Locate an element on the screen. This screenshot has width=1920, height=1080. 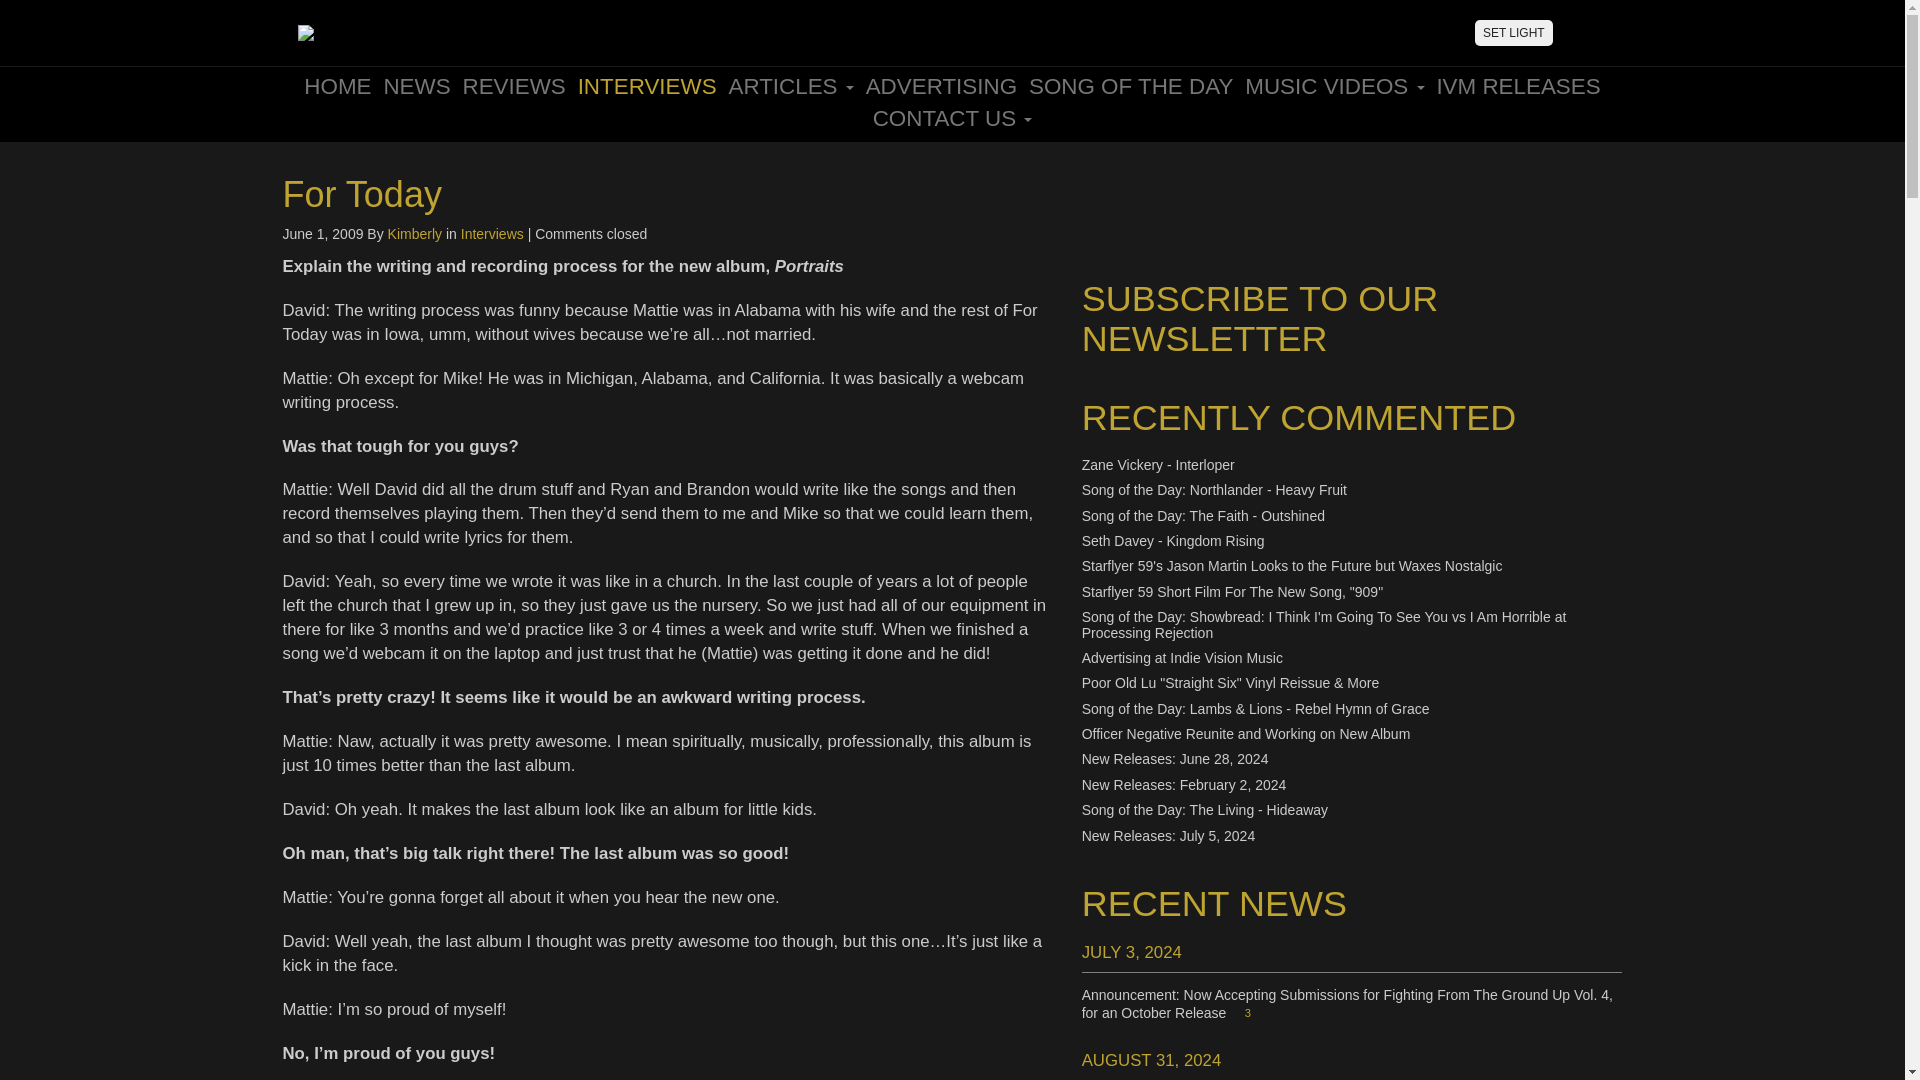
CONTACT US is located at coordinates (952, 118).